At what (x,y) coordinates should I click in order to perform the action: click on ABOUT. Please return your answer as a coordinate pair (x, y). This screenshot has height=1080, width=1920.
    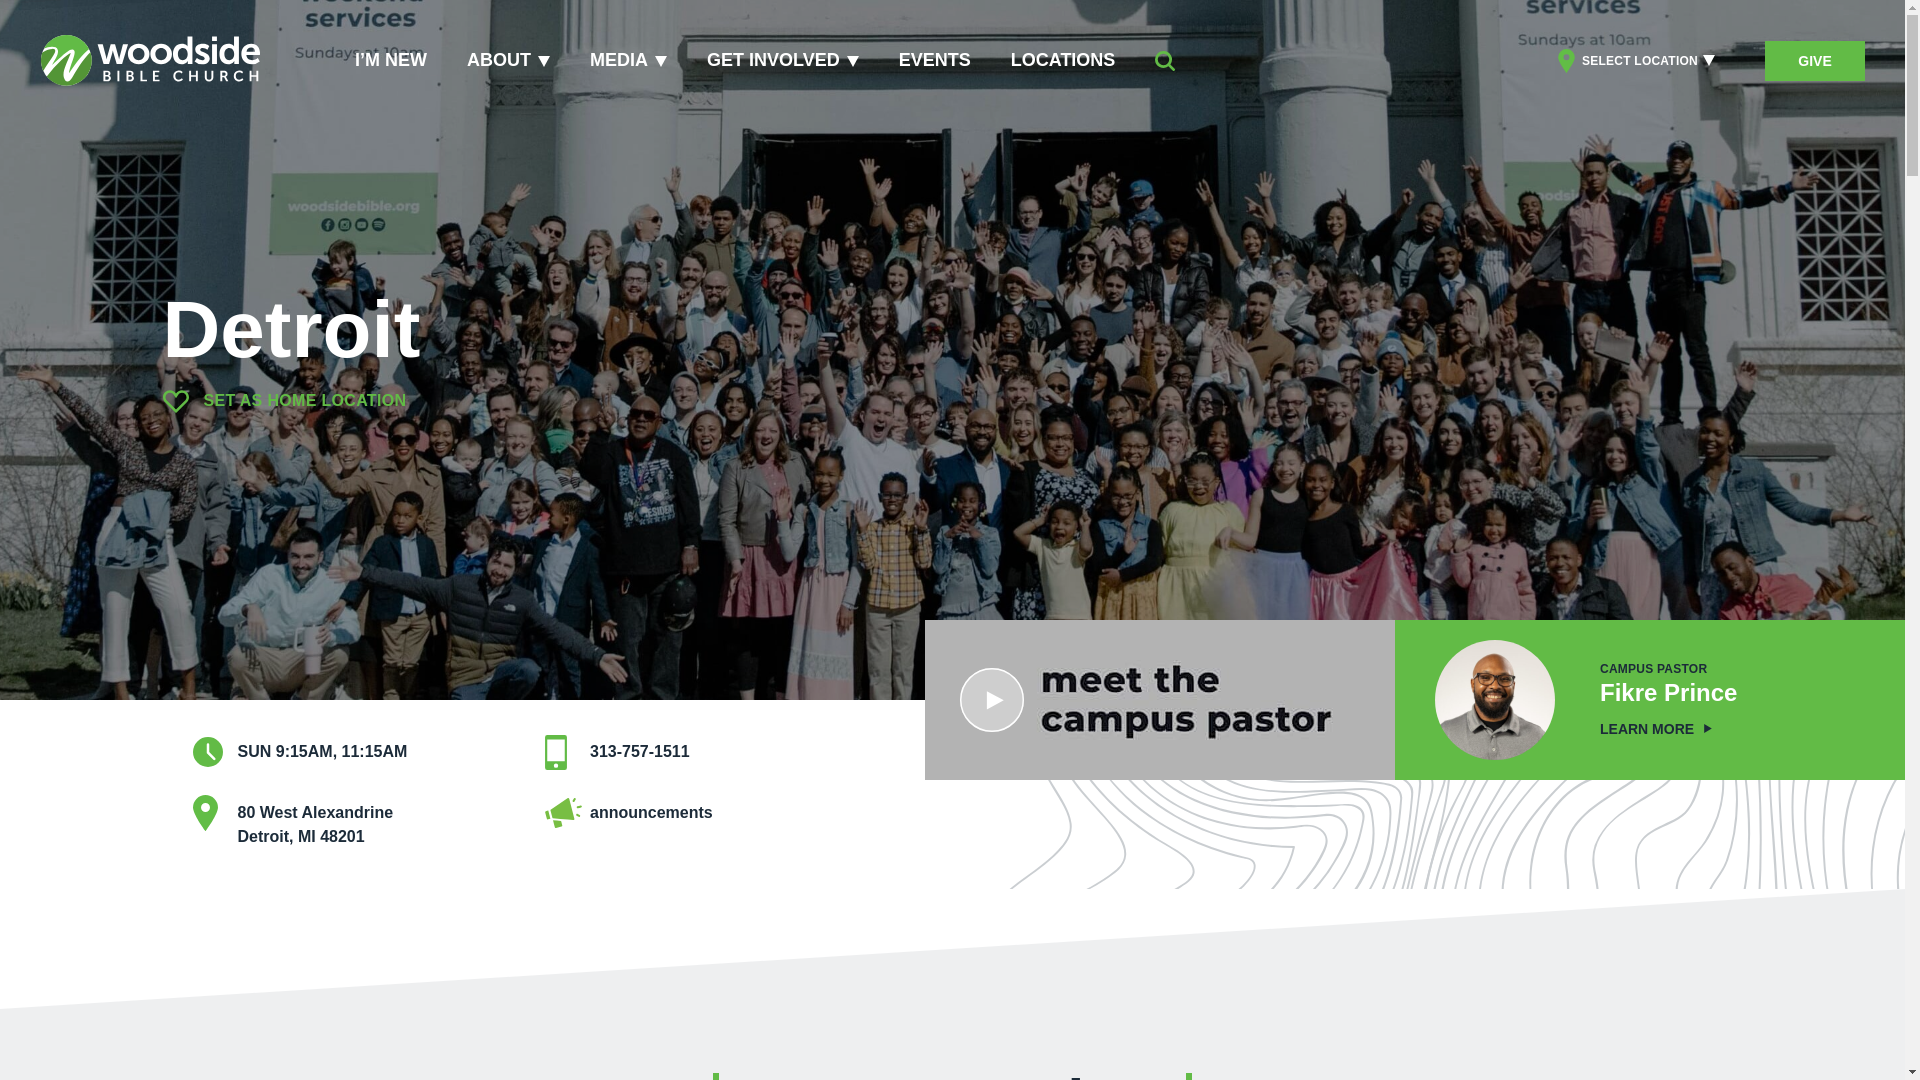
    Looking at the image, I should click on (508, 60).